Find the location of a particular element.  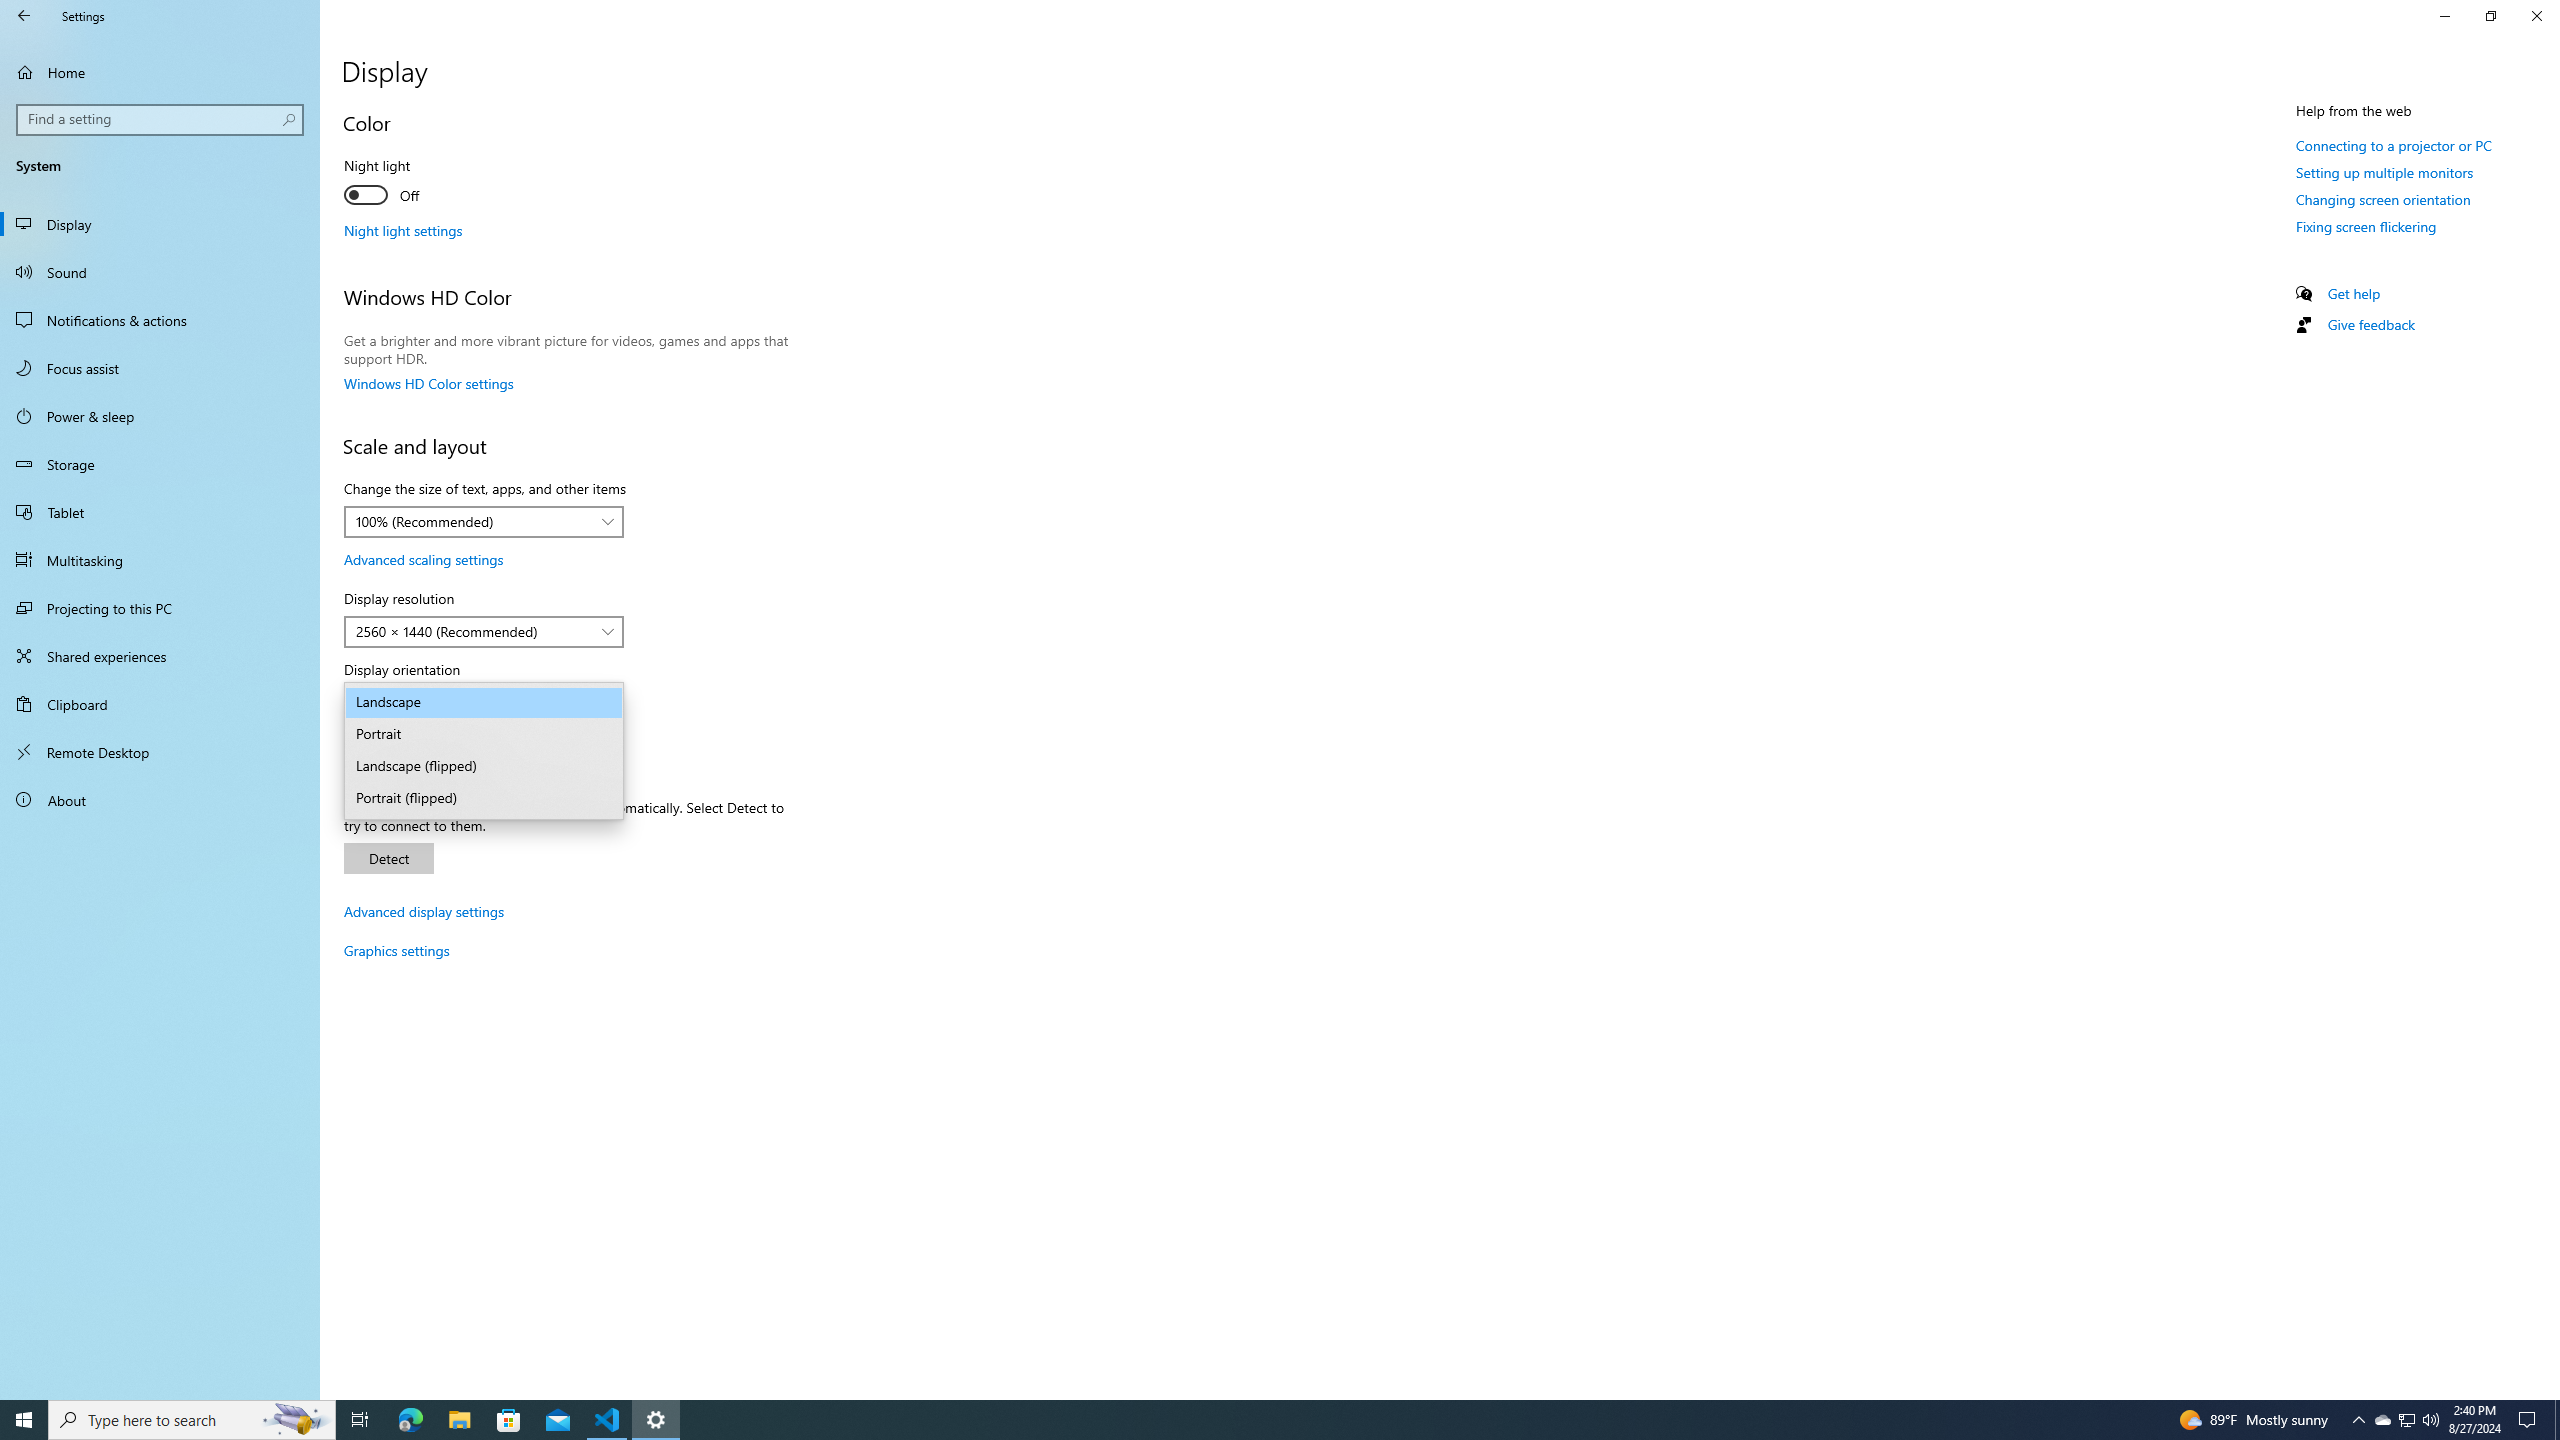

Home is located at coordinates (160, 72).